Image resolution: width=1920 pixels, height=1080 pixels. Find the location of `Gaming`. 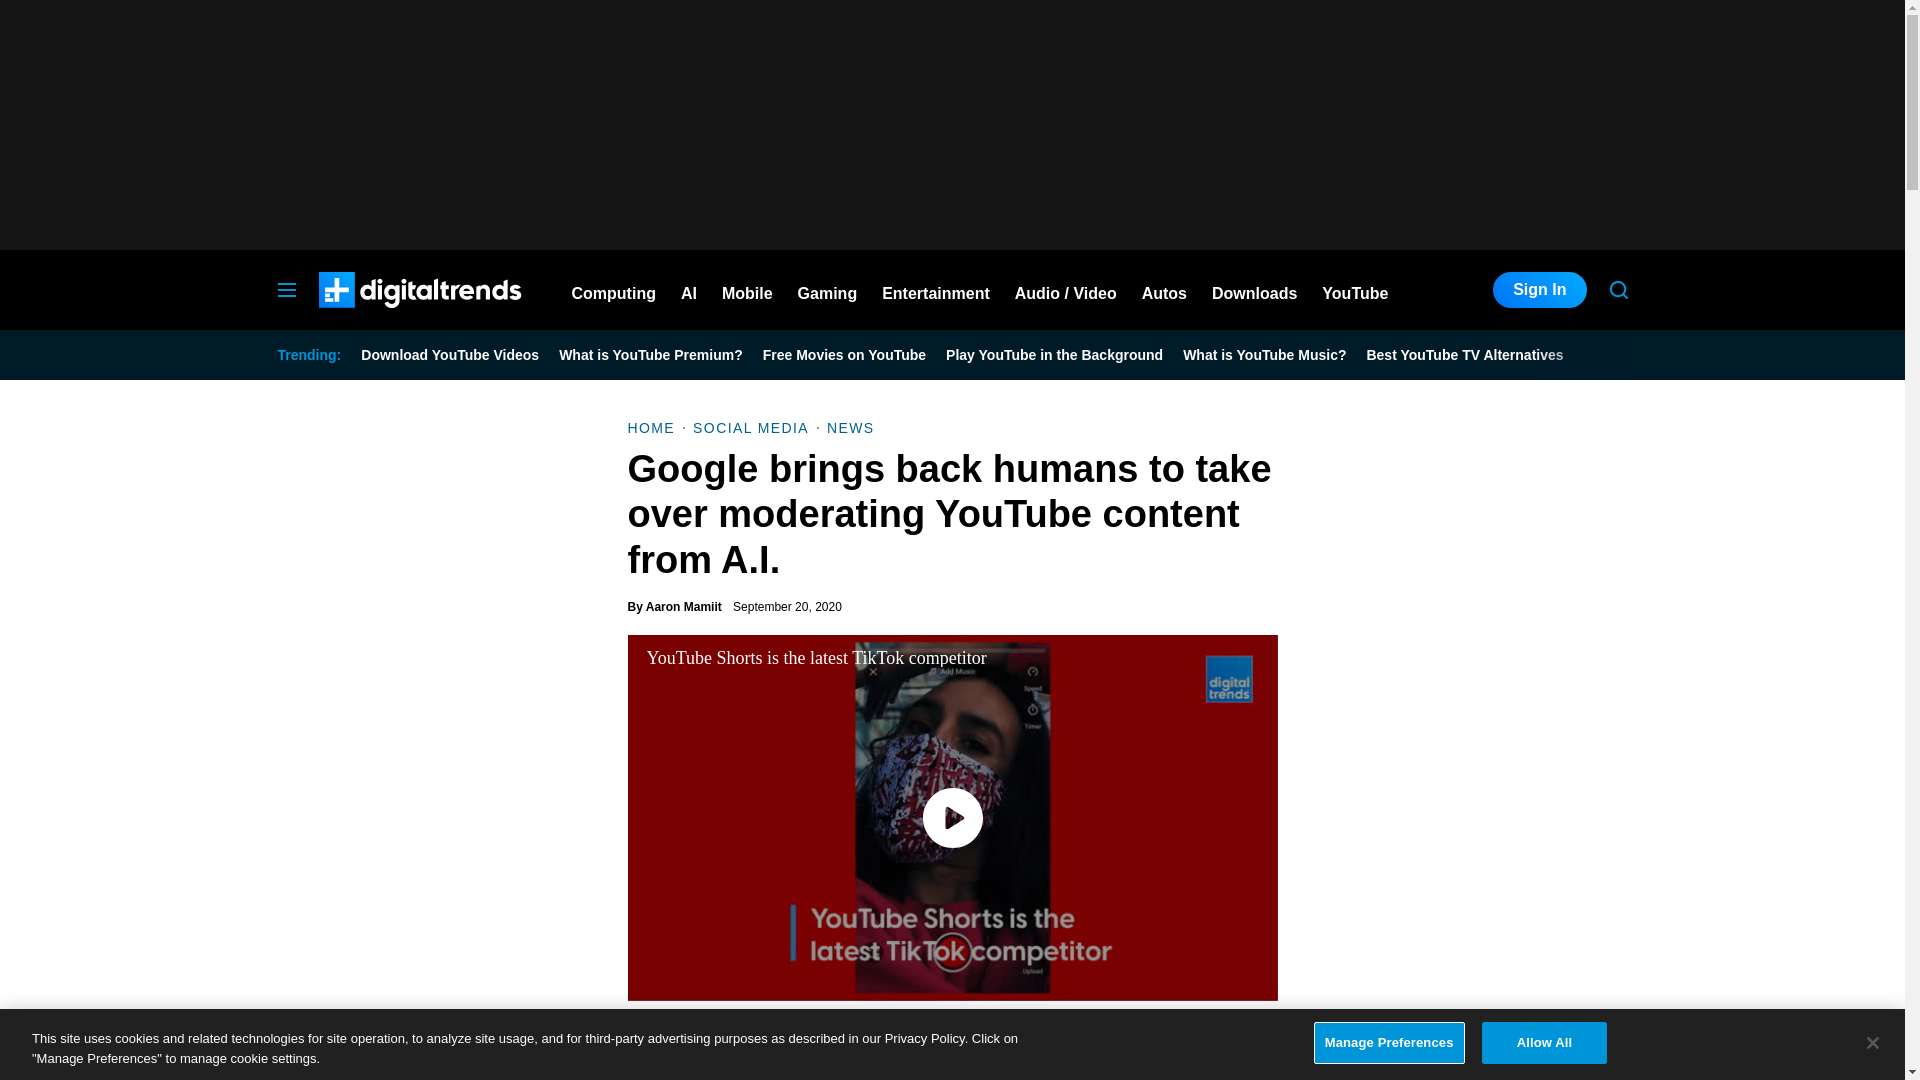

Gaming is located at coordinates (828, 290).